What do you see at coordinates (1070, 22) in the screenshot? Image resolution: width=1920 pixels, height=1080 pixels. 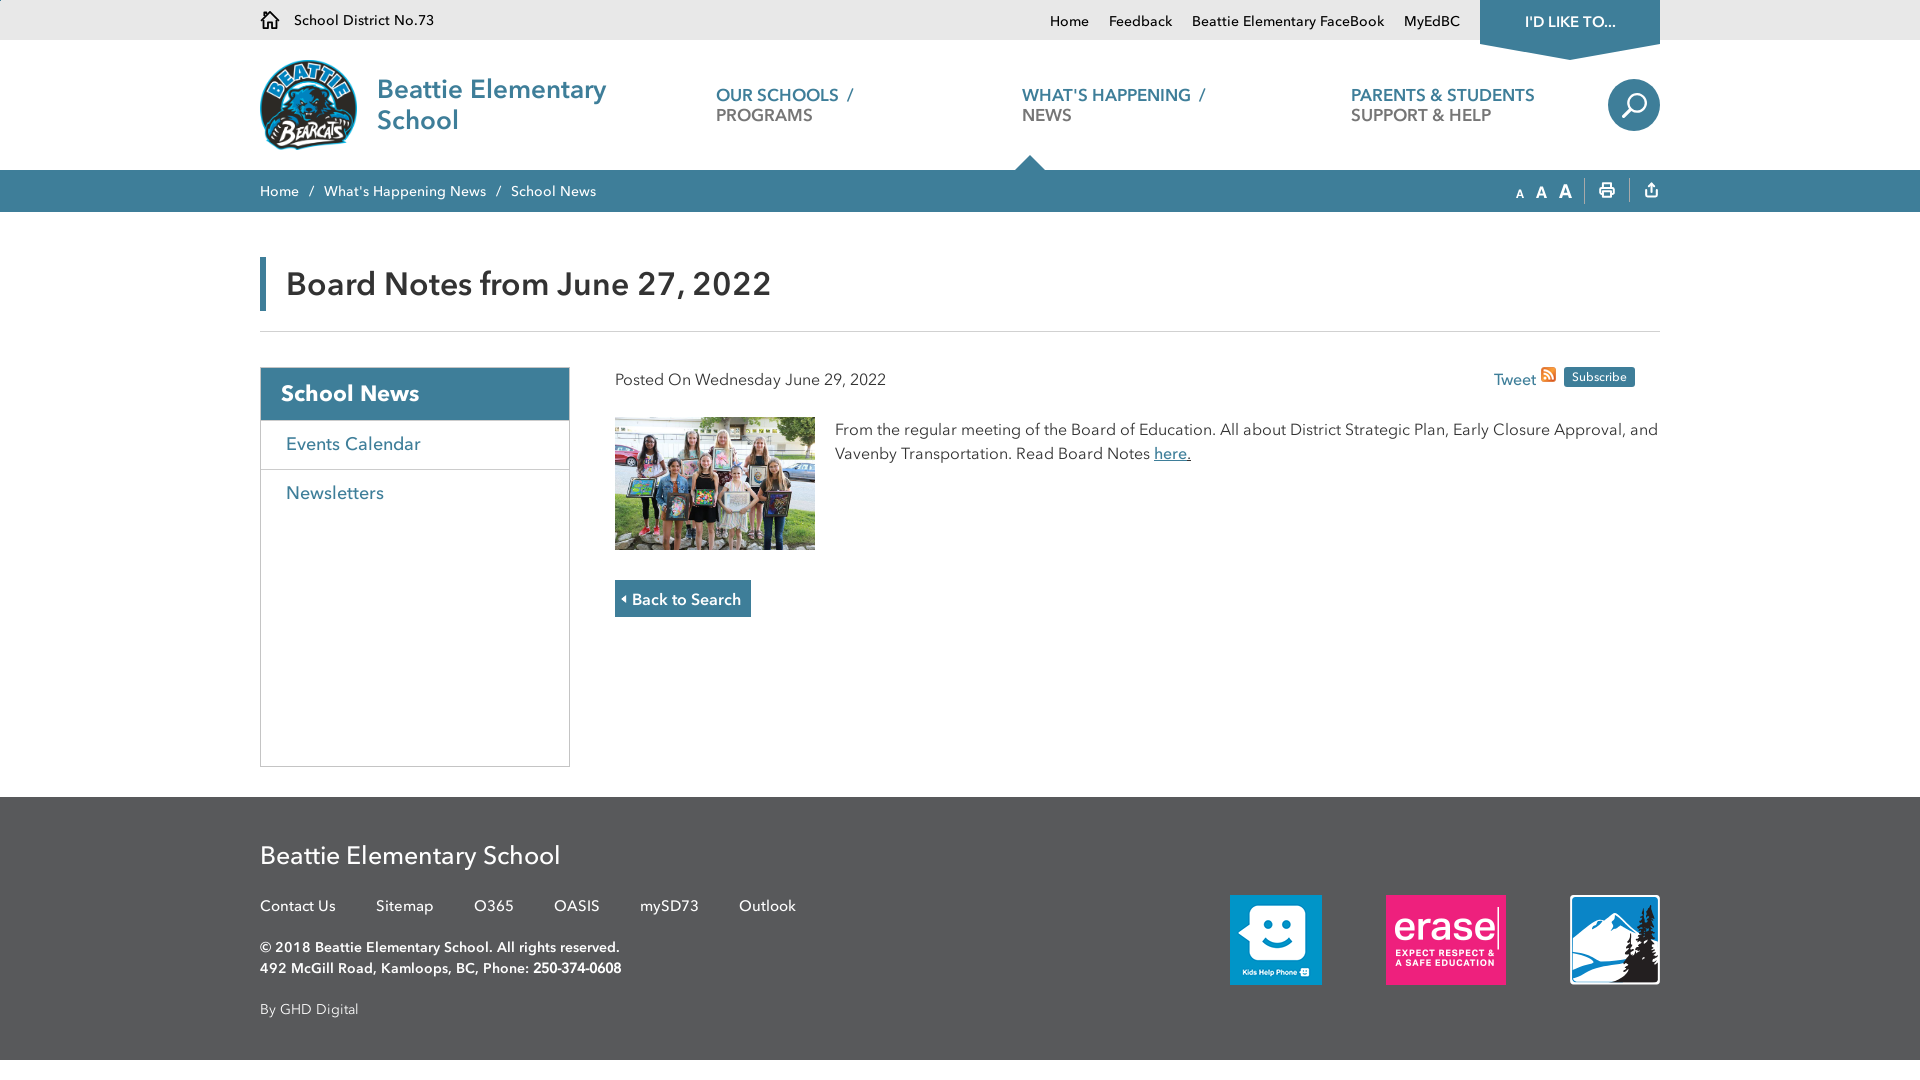 I see `Home` at bounding box center [1070, 22].